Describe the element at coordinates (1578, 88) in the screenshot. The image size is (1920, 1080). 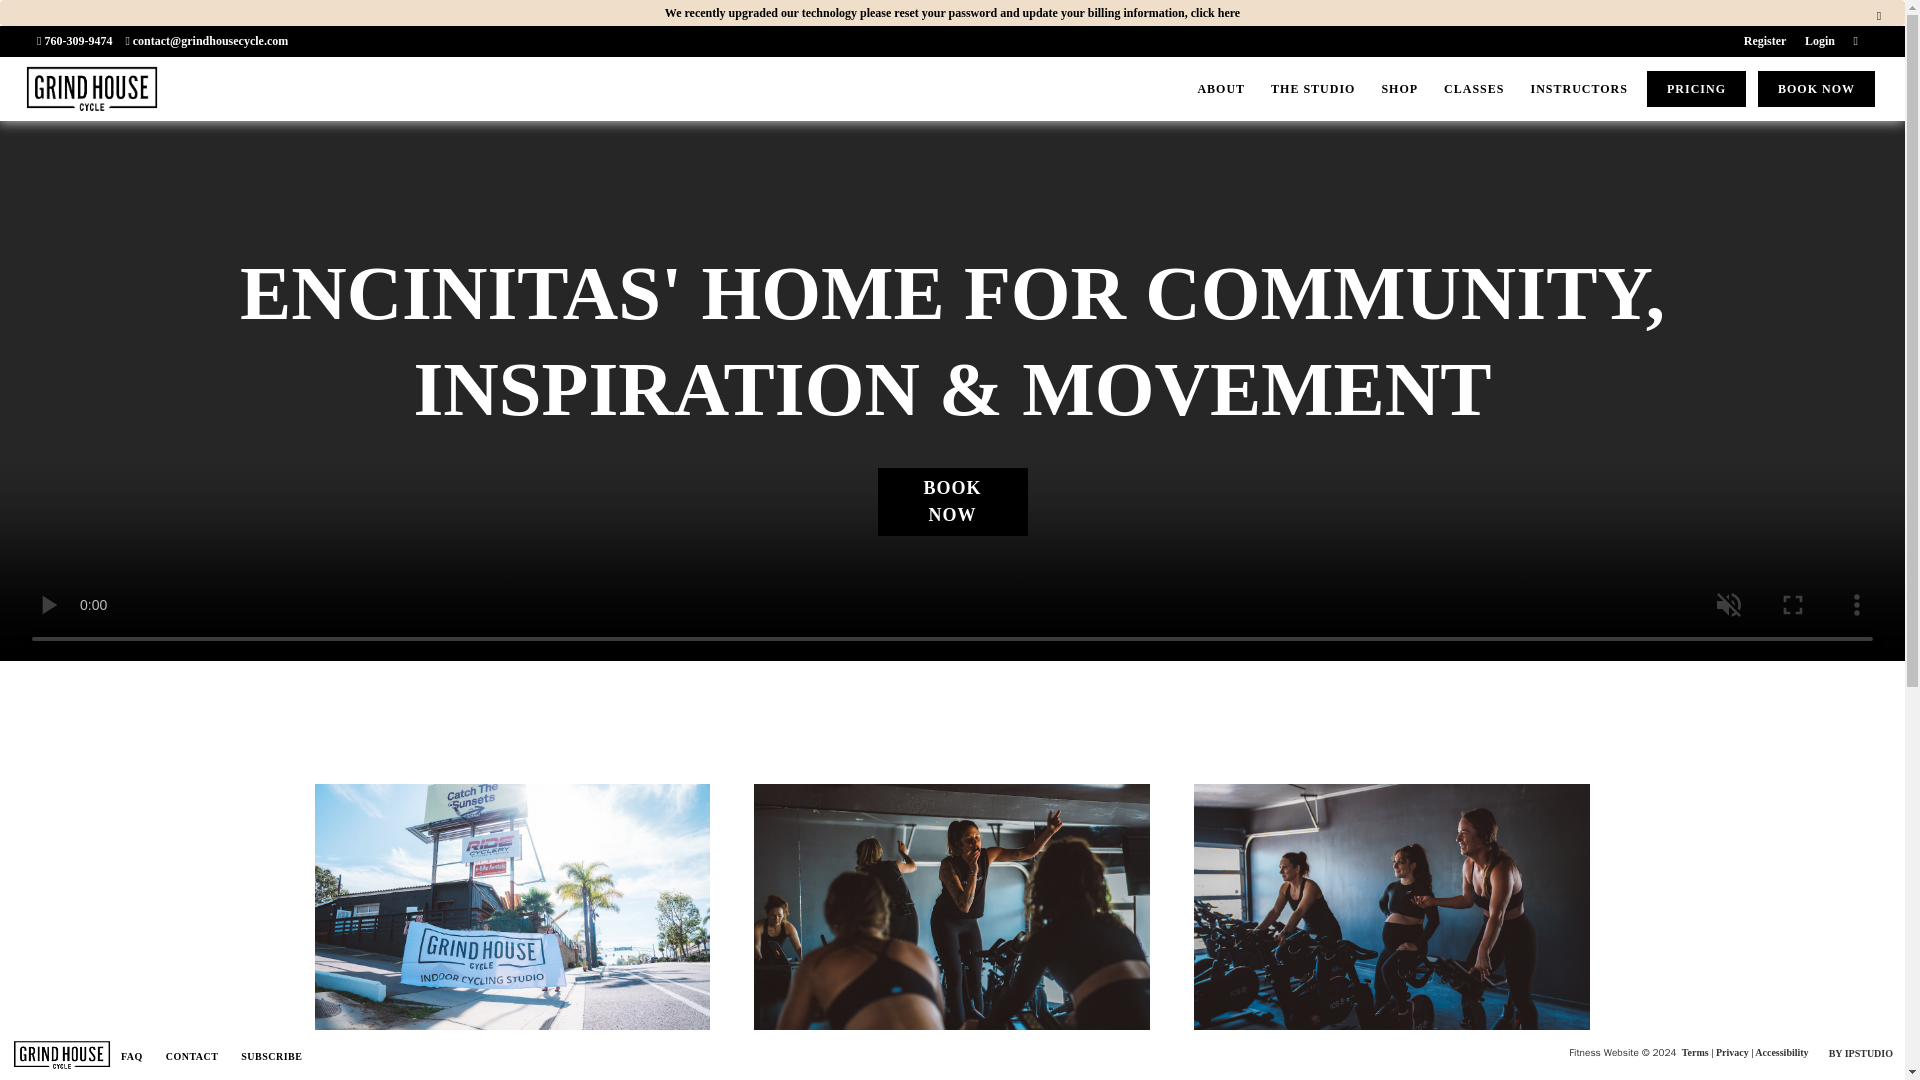
I see `INSTRUCTORS` at that location.